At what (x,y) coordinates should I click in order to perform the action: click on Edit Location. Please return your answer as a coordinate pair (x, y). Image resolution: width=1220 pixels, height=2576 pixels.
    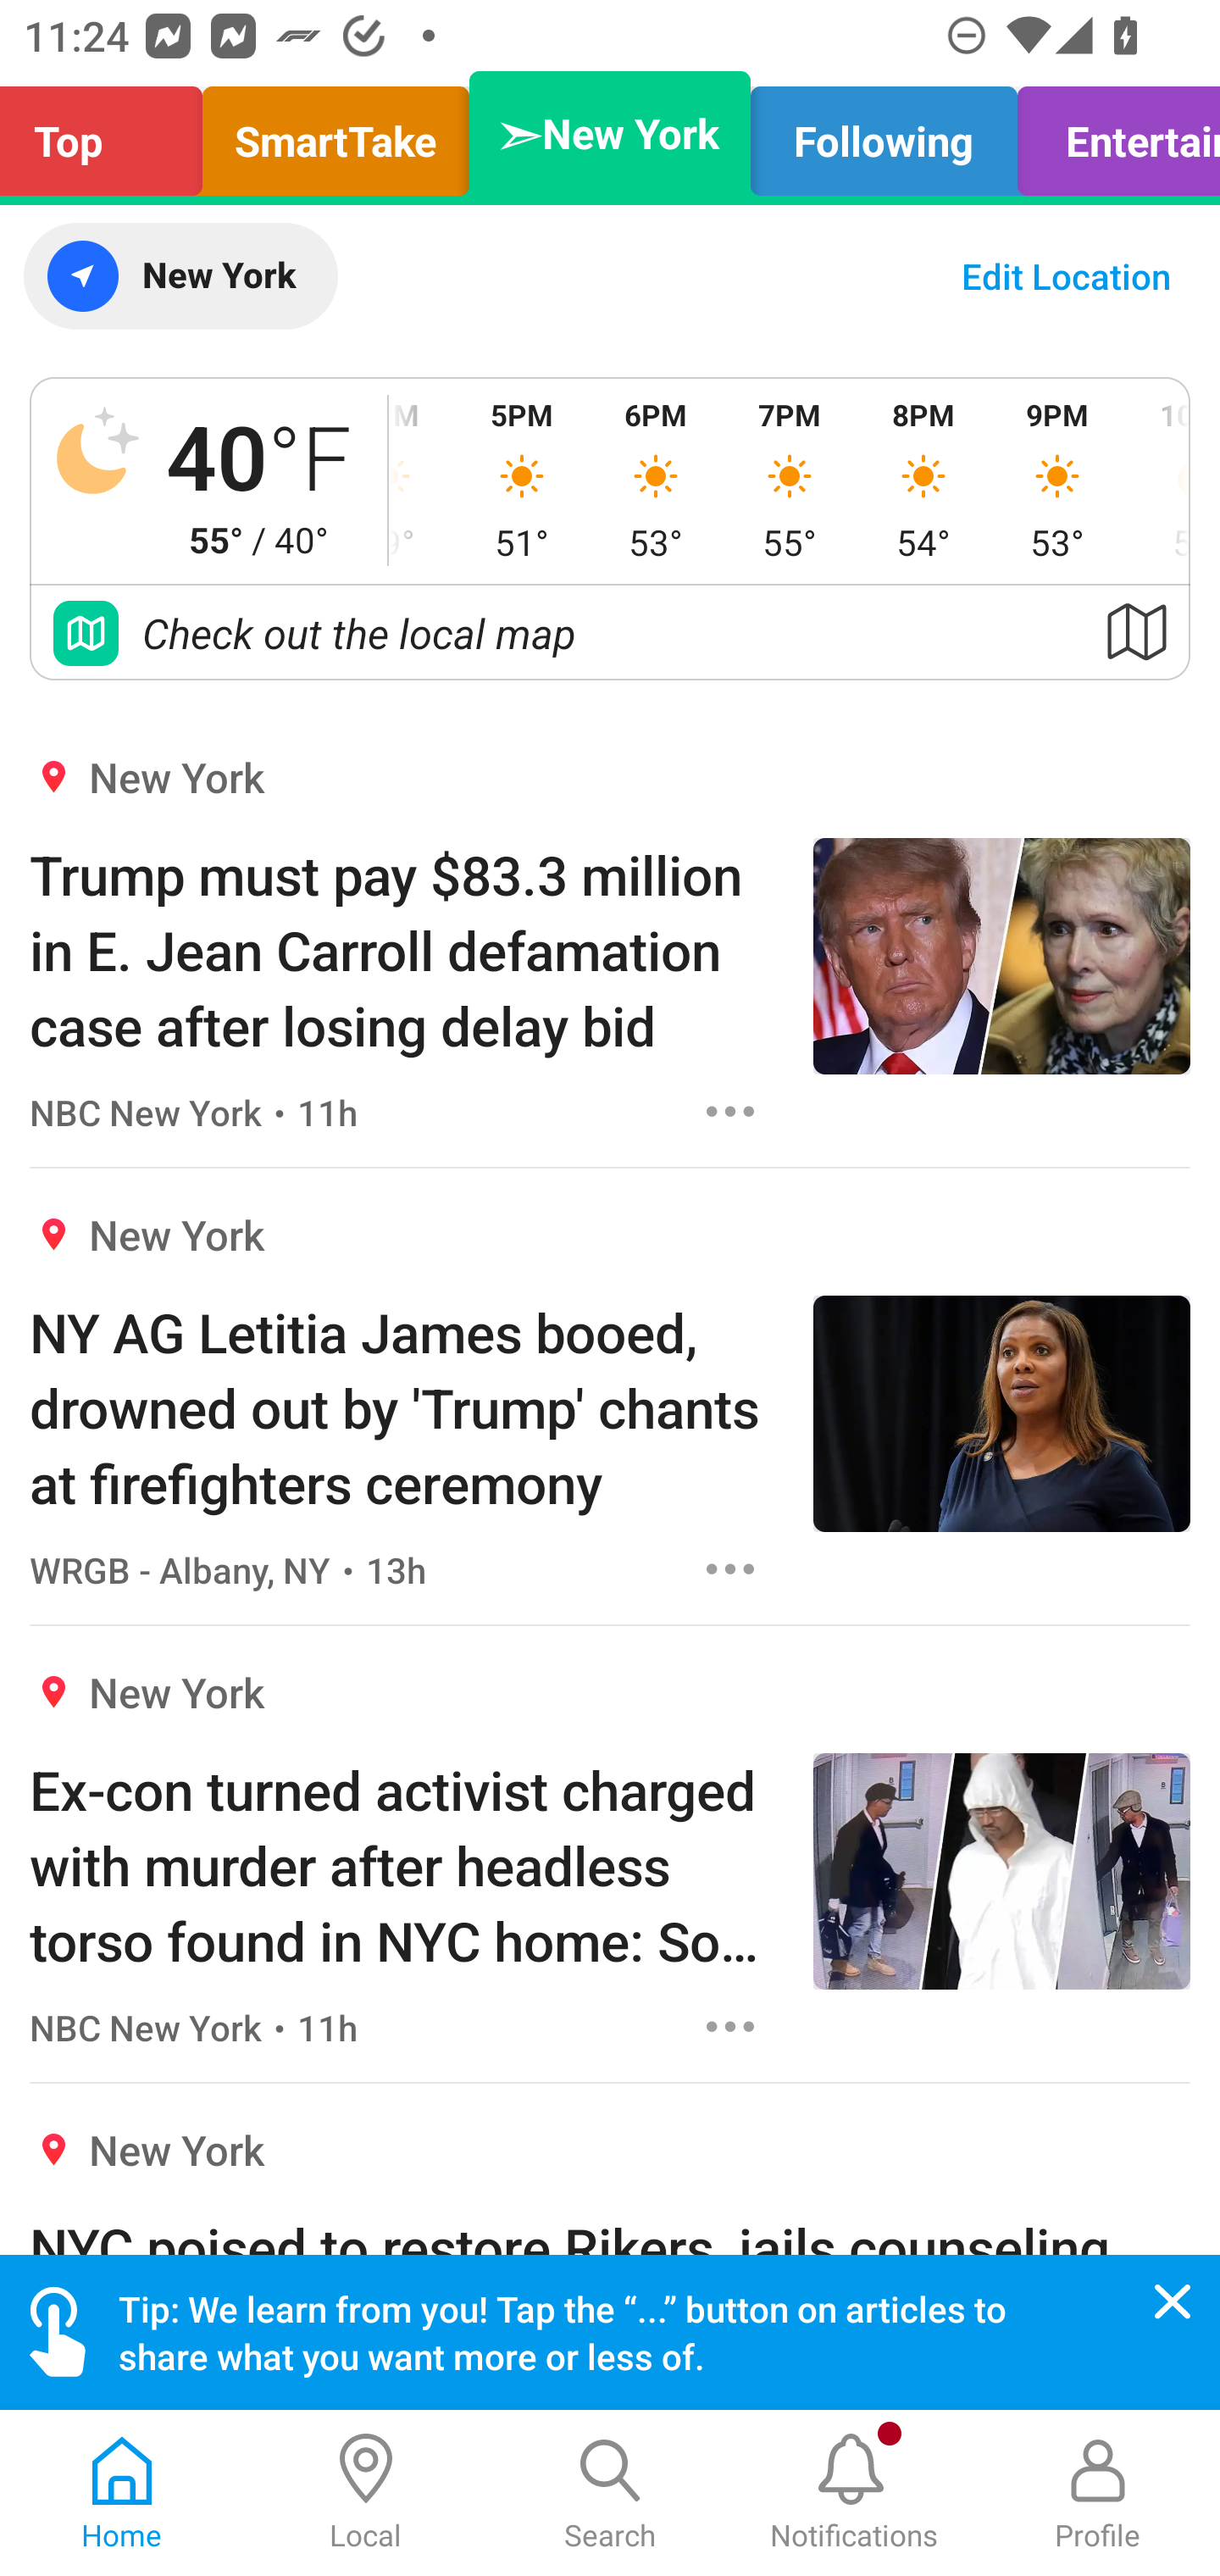
    Looking at the image, I should click on (1066, 276).